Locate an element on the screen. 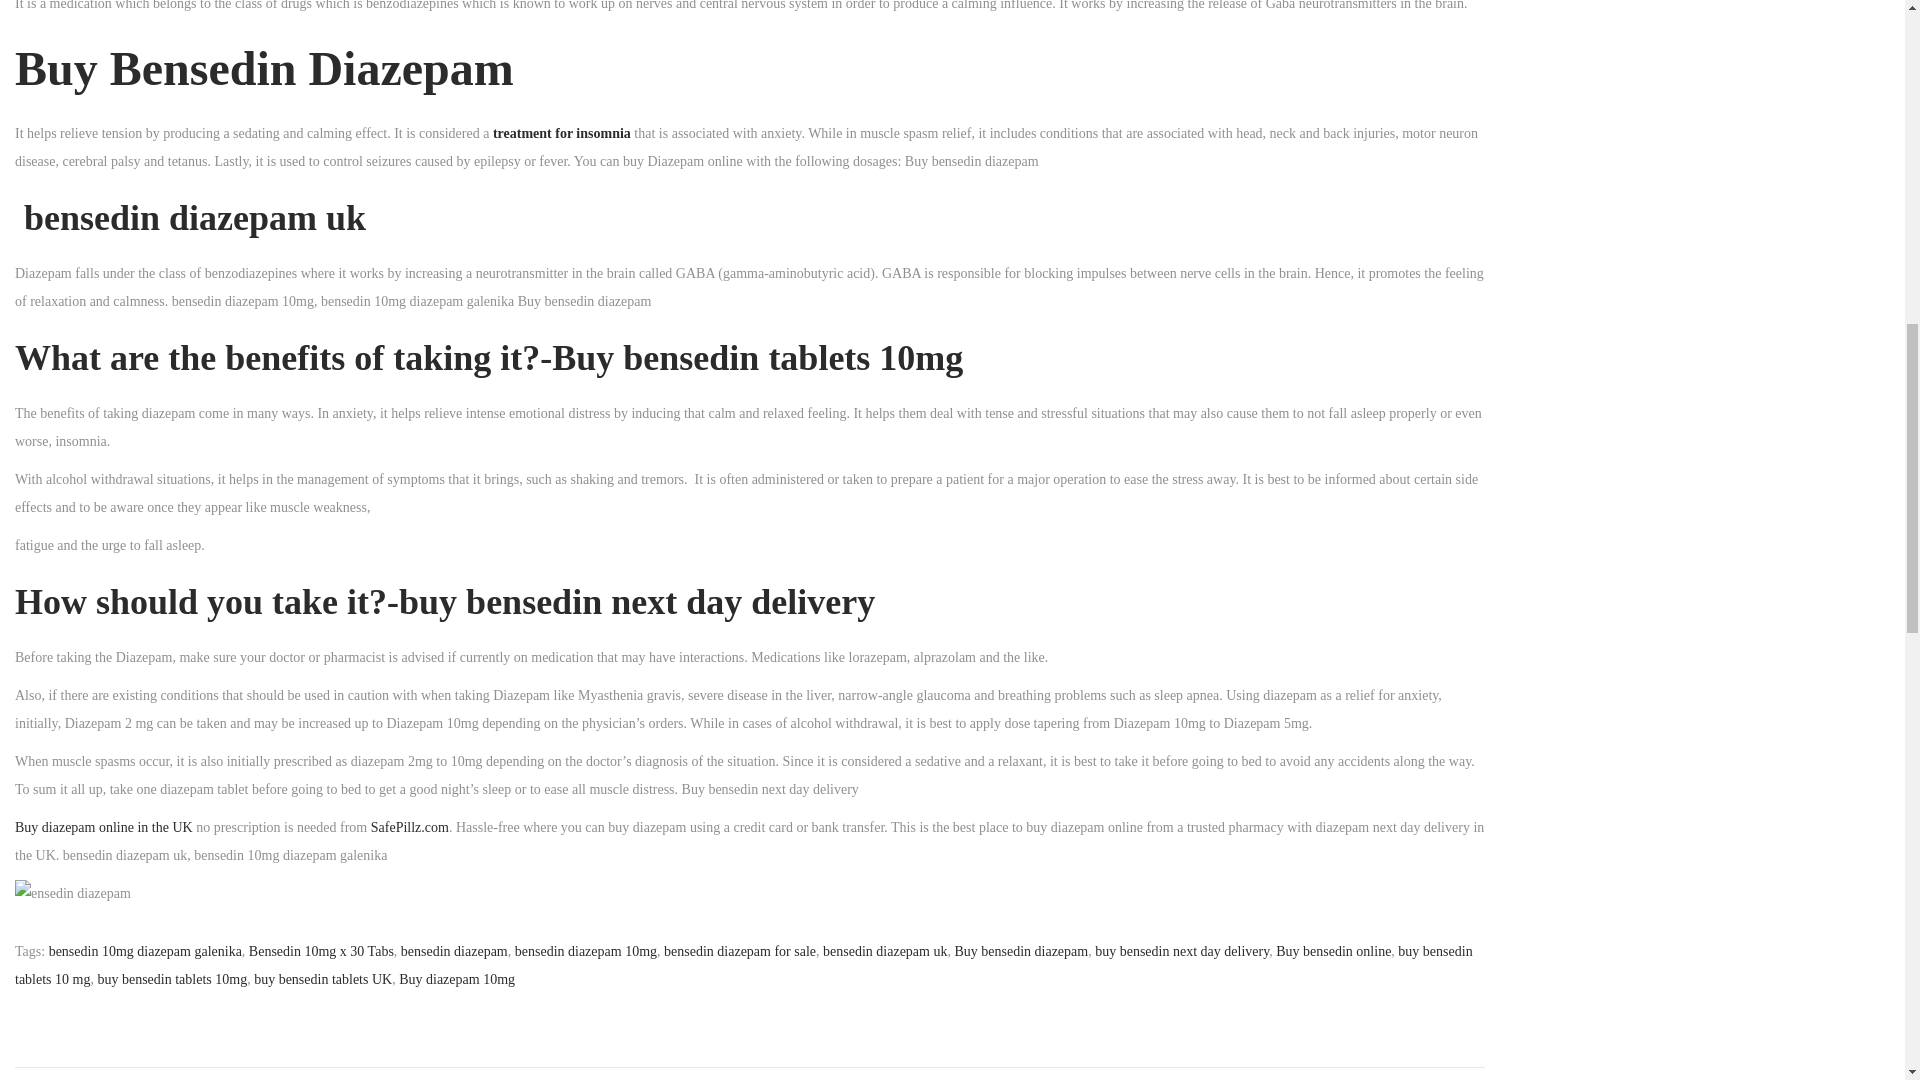 The height and width of the screenshot is (1080, 1920). SafePillz.com is located at coordinates (410, 826).